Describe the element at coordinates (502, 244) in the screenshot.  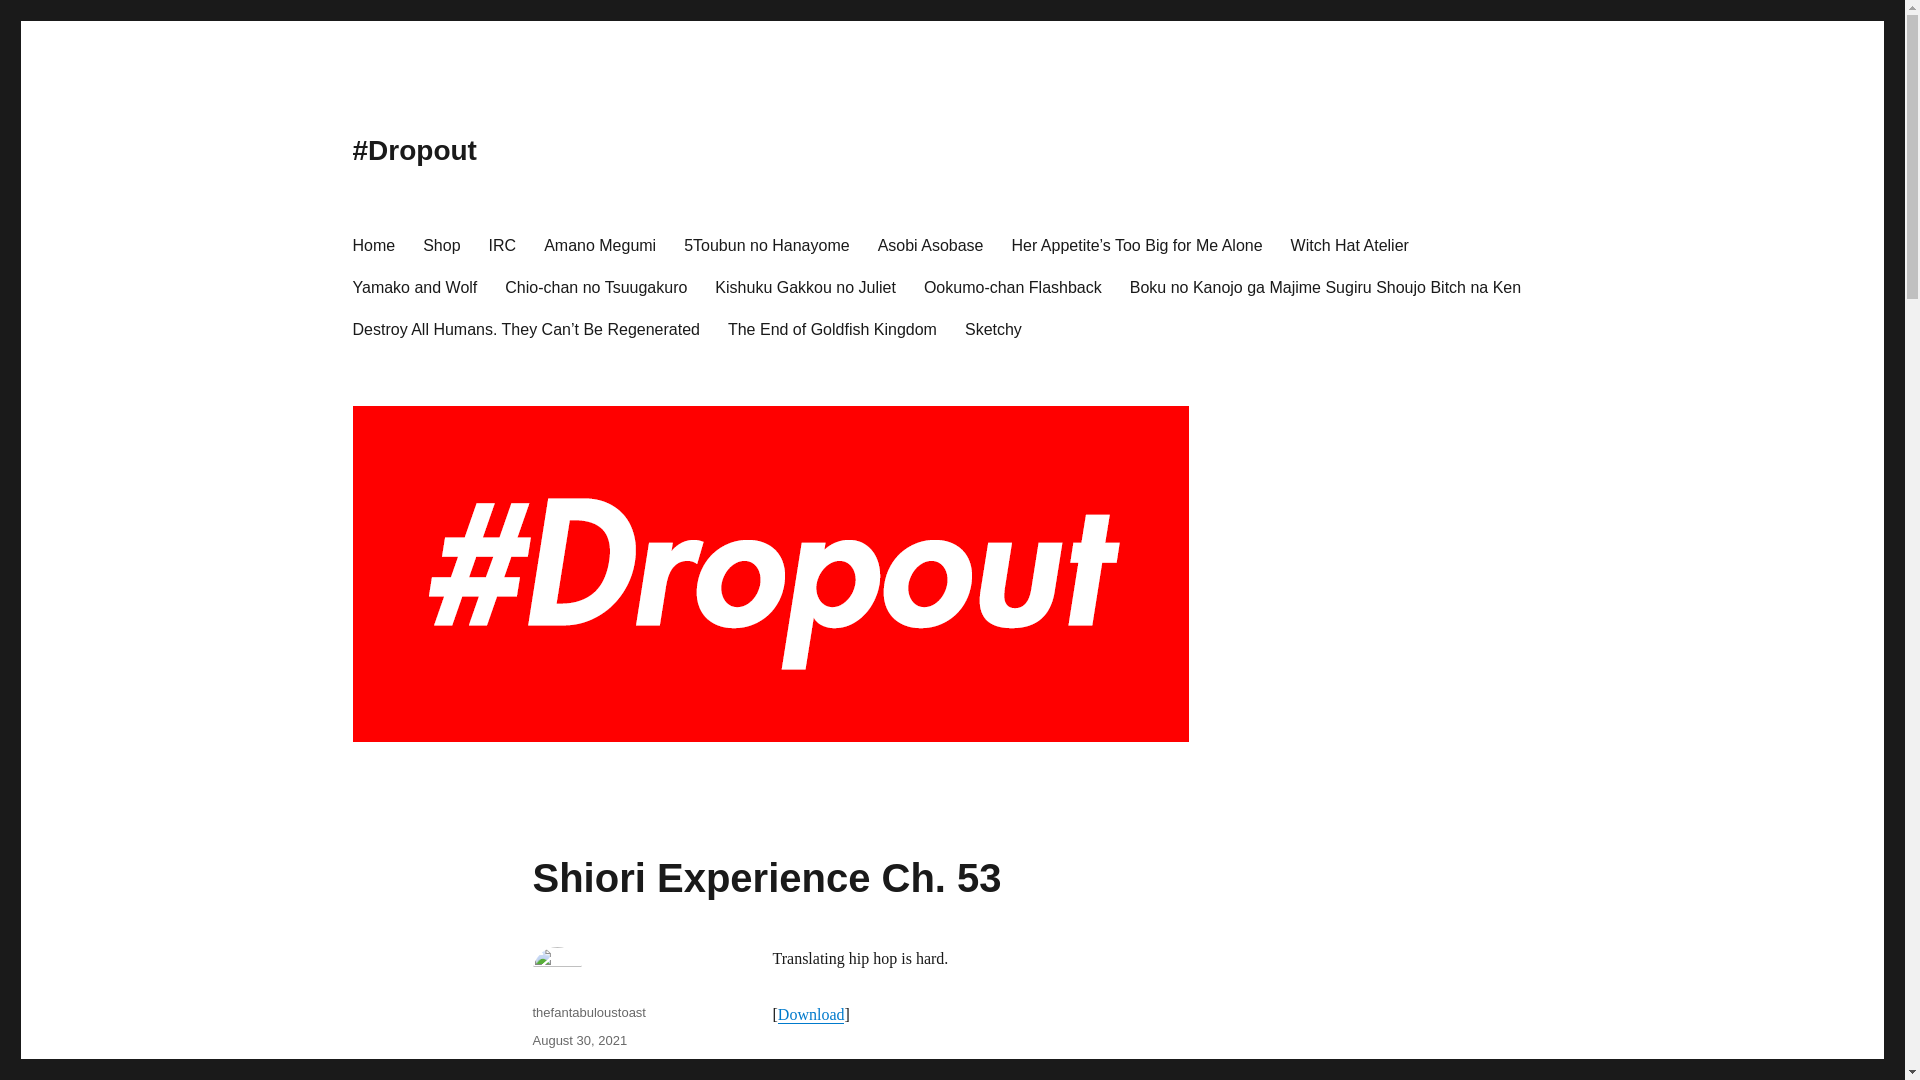
I see `IRC` at that location.